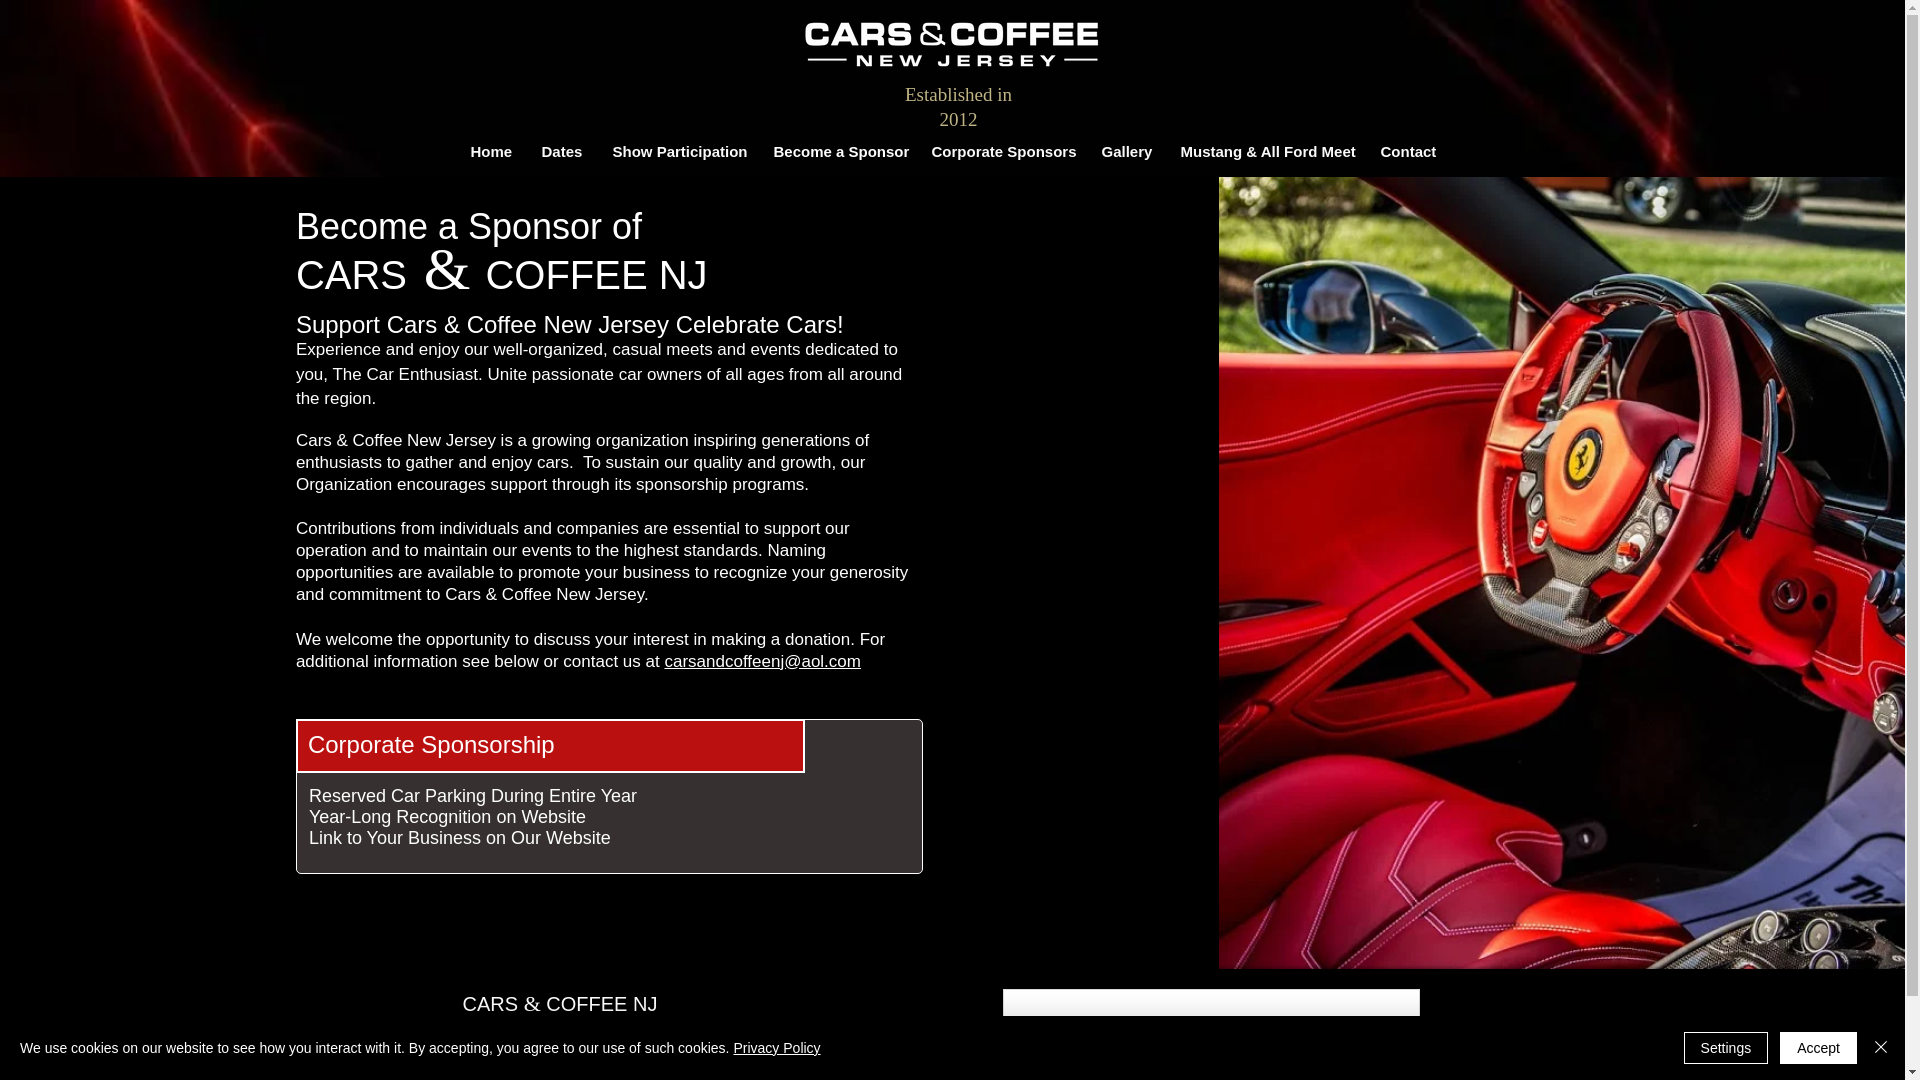 The width and height of the screenshot is (1920, 1080). Describe the element at coordinates (491, 152) in the screenshot. I see `Home` at that location.